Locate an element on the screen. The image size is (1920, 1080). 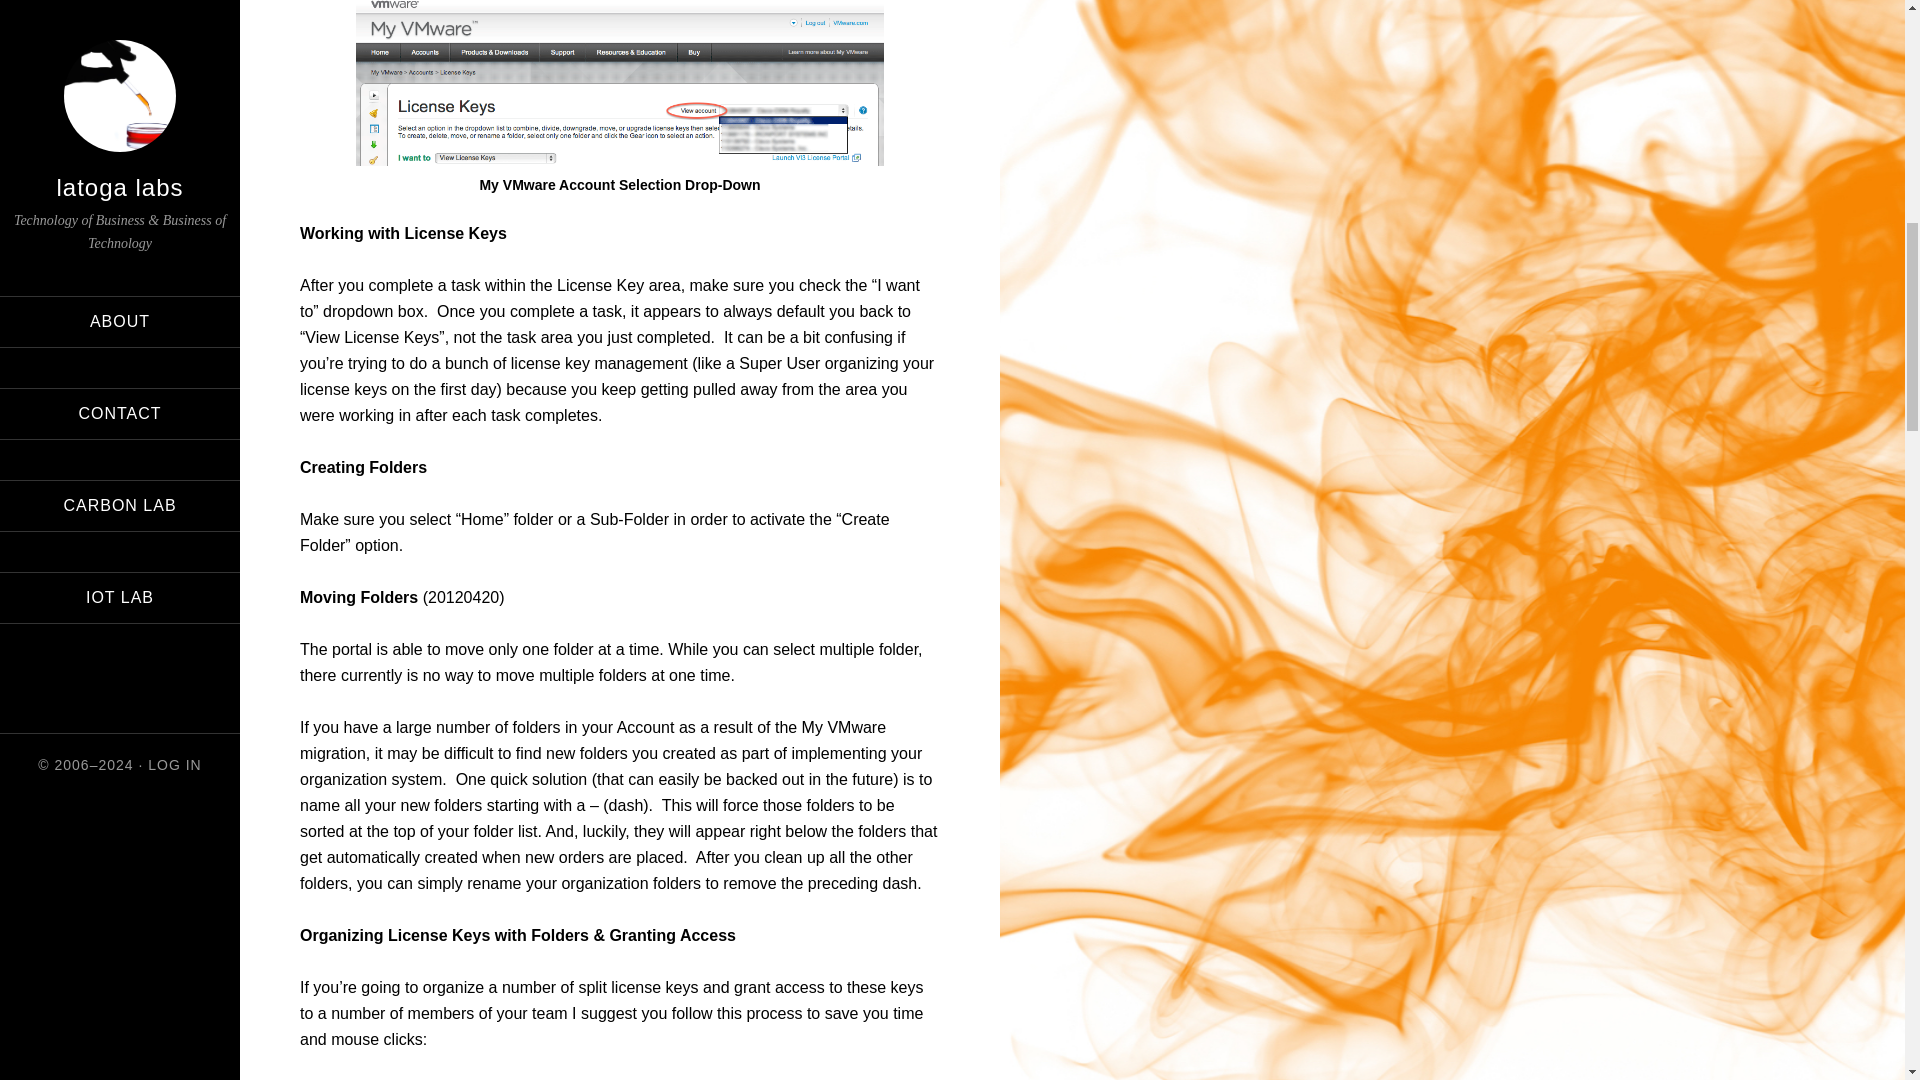
MyVMW-screen-Account-Selection is located at coordinates (619, 84).